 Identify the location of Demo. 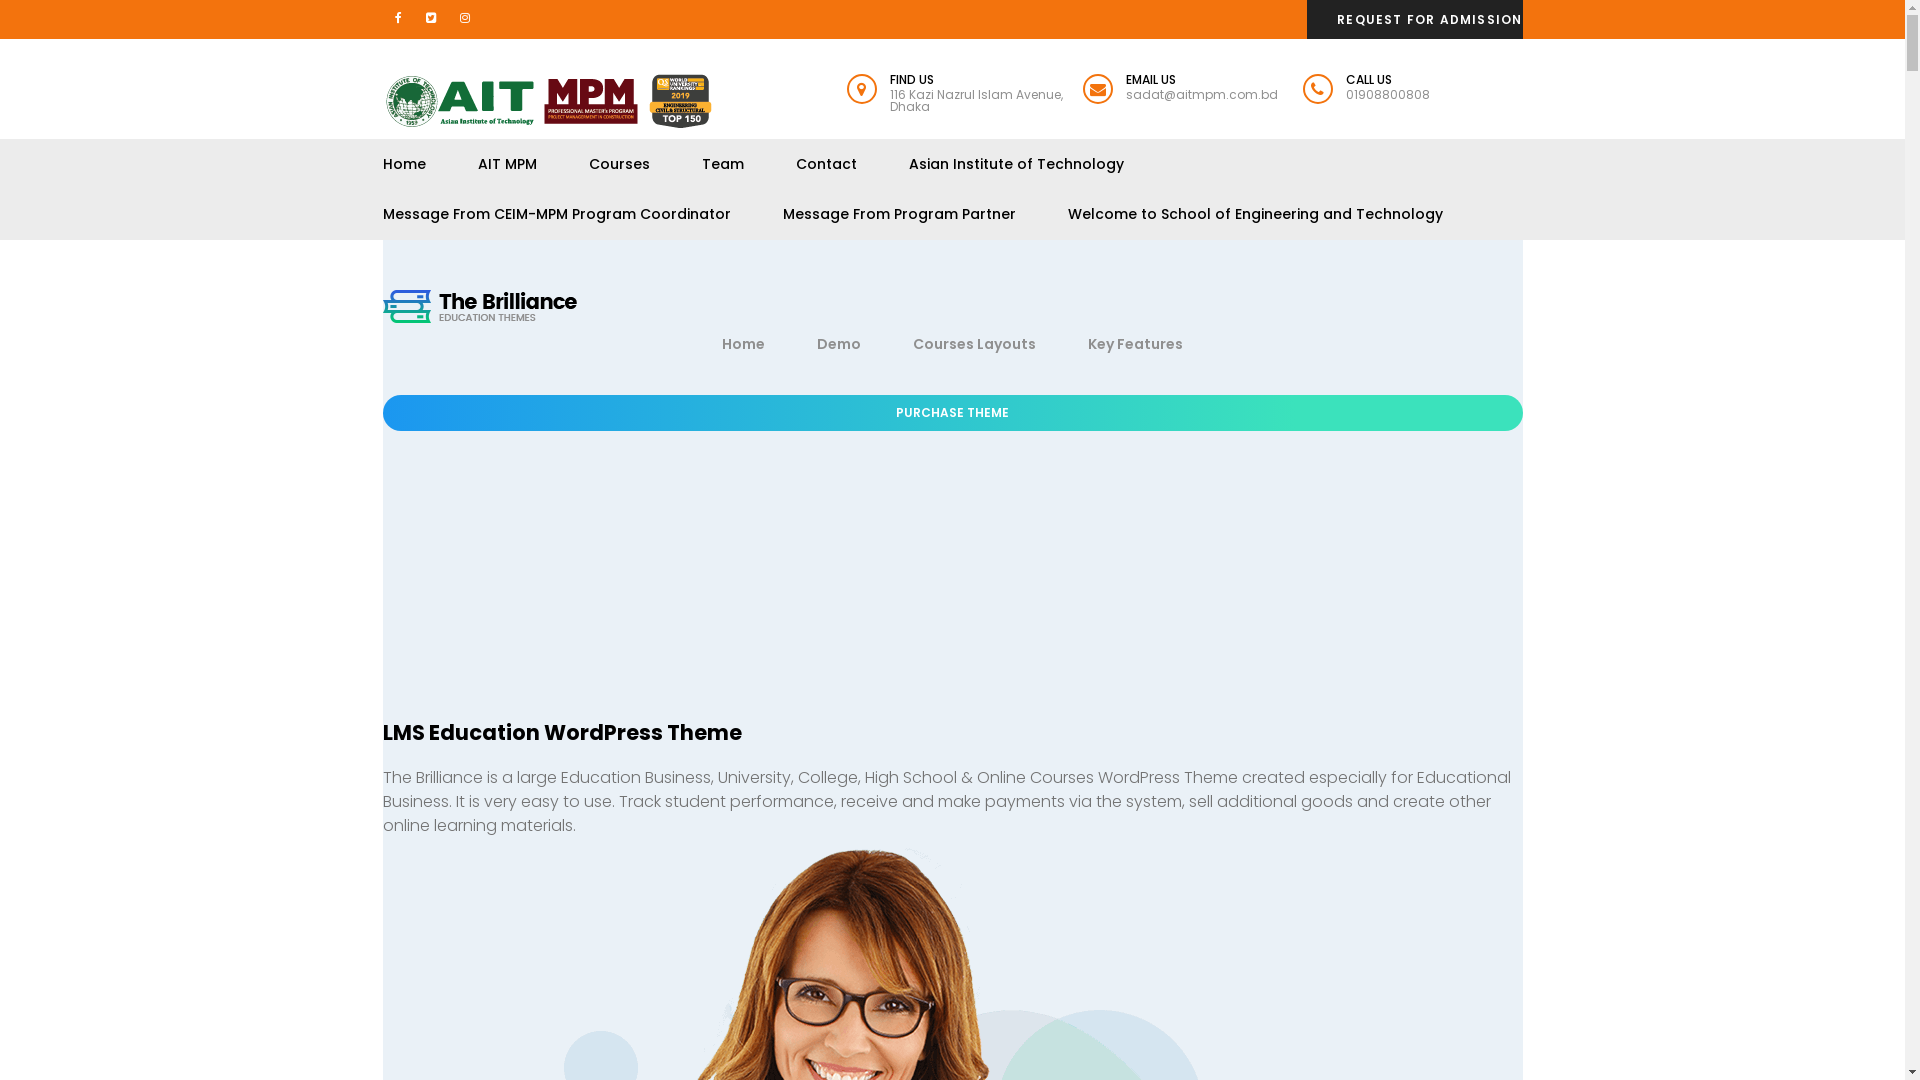
(839, 344).